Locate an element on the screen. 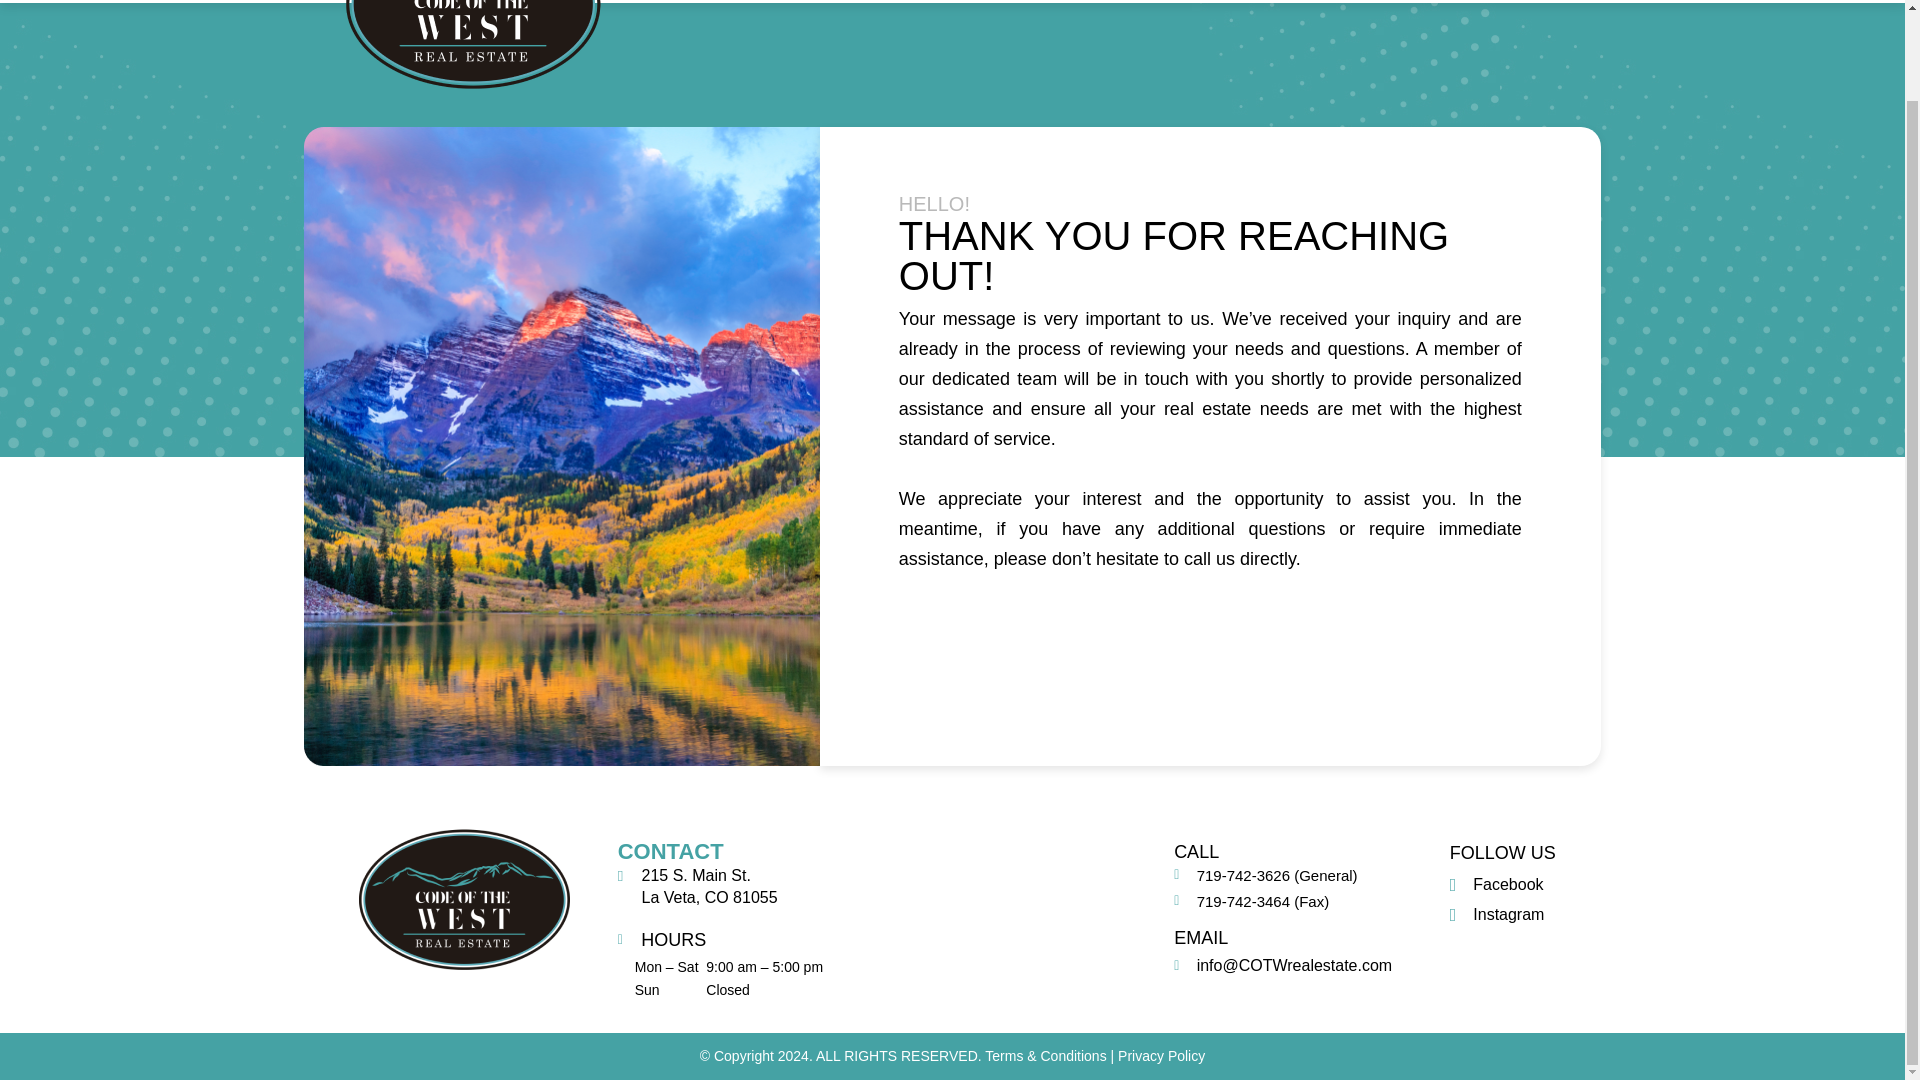 The width and height of the screenshot is (1920, 1080). Instagram is located at coordinates (1497, 914).